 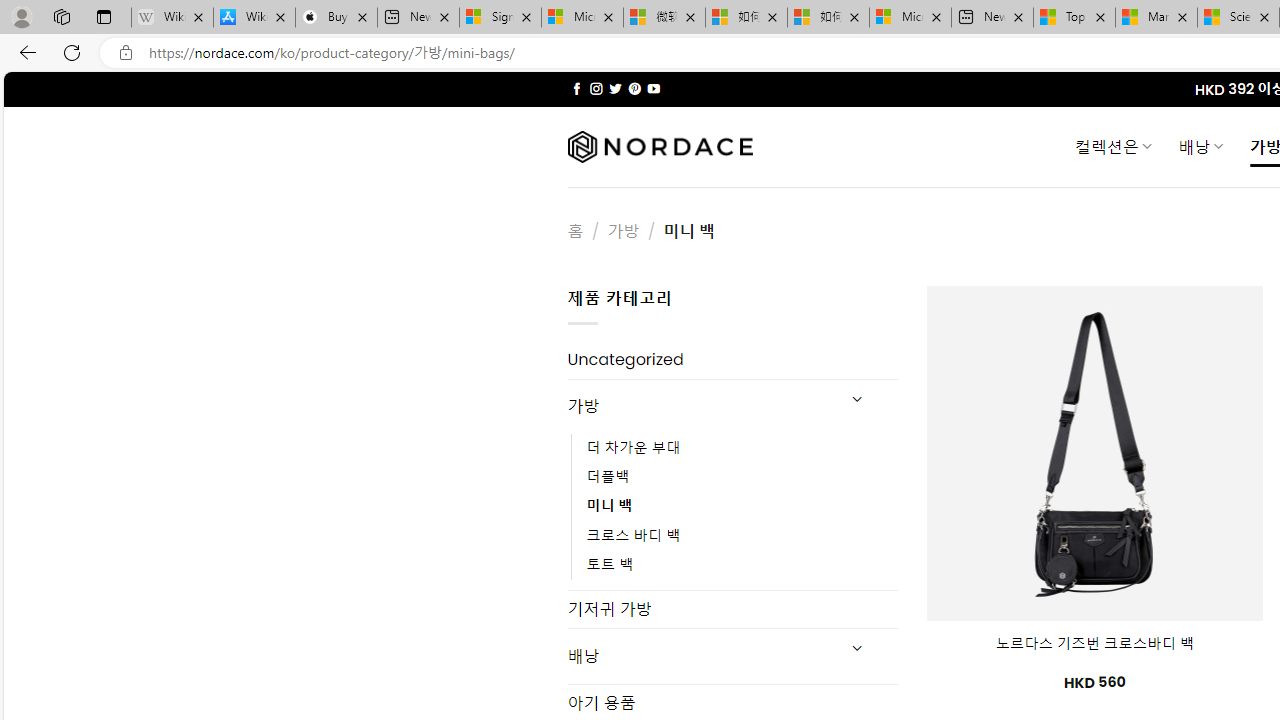 What do you see at coordinates (910, 18) in the screenshot?
I see `Microsoft account | Account Checkup` at bounding box center [910, 18].